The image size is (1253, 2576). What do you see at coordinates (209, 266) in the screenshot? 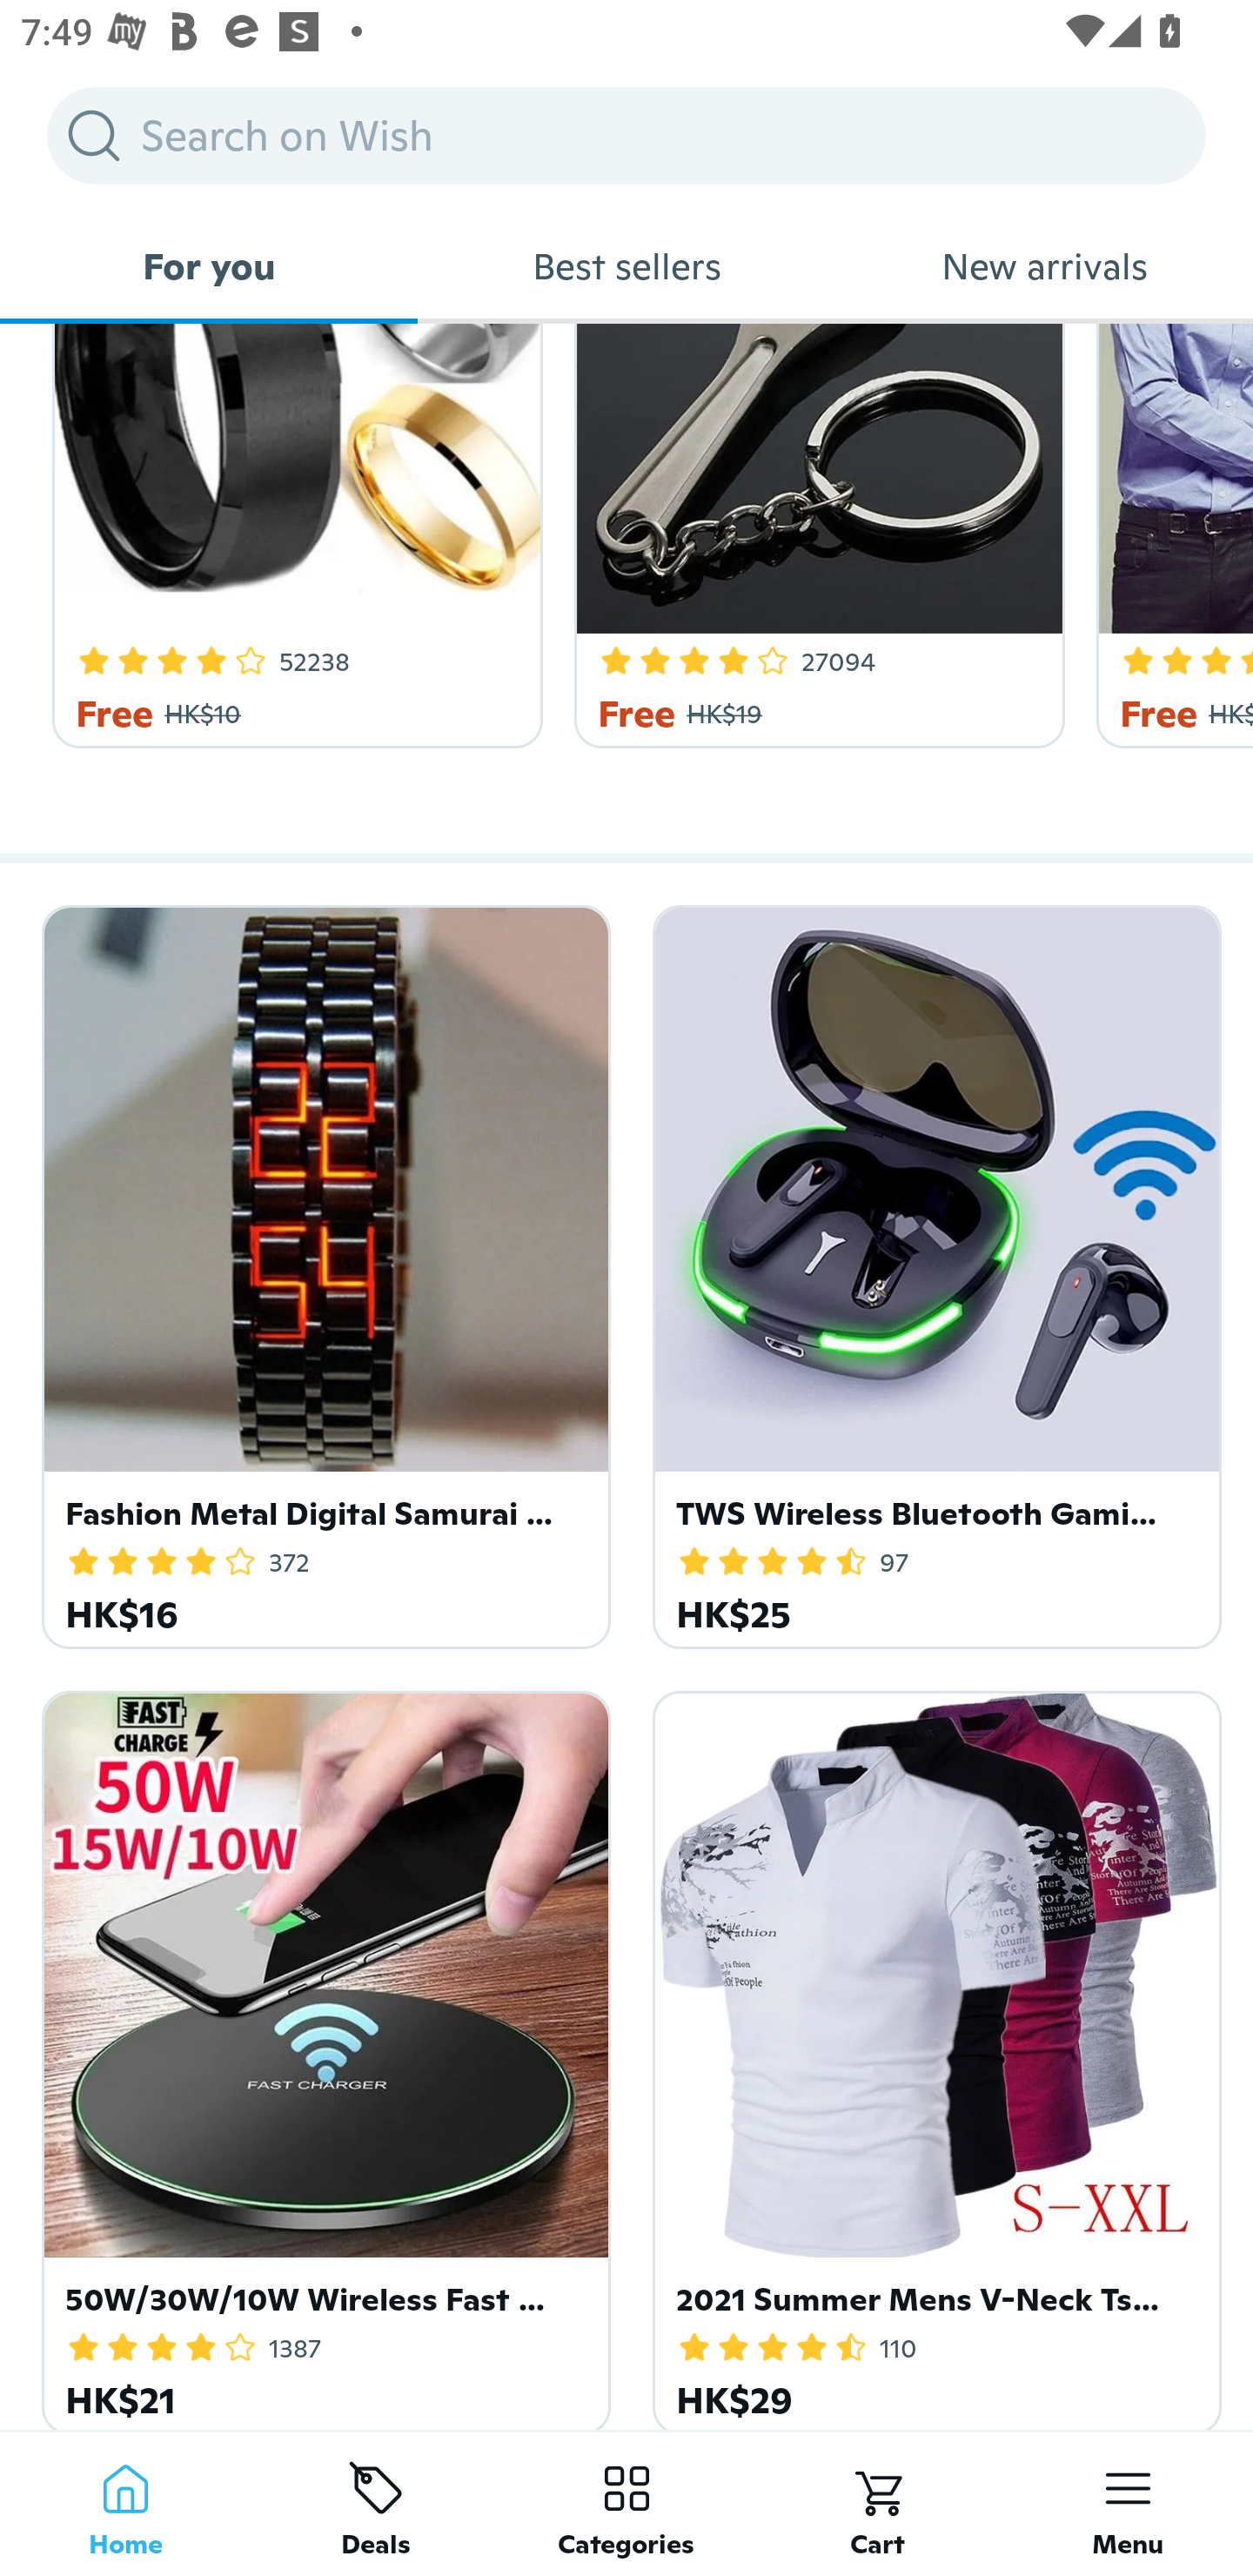
I see `For you` at bounding box center [209, 266].